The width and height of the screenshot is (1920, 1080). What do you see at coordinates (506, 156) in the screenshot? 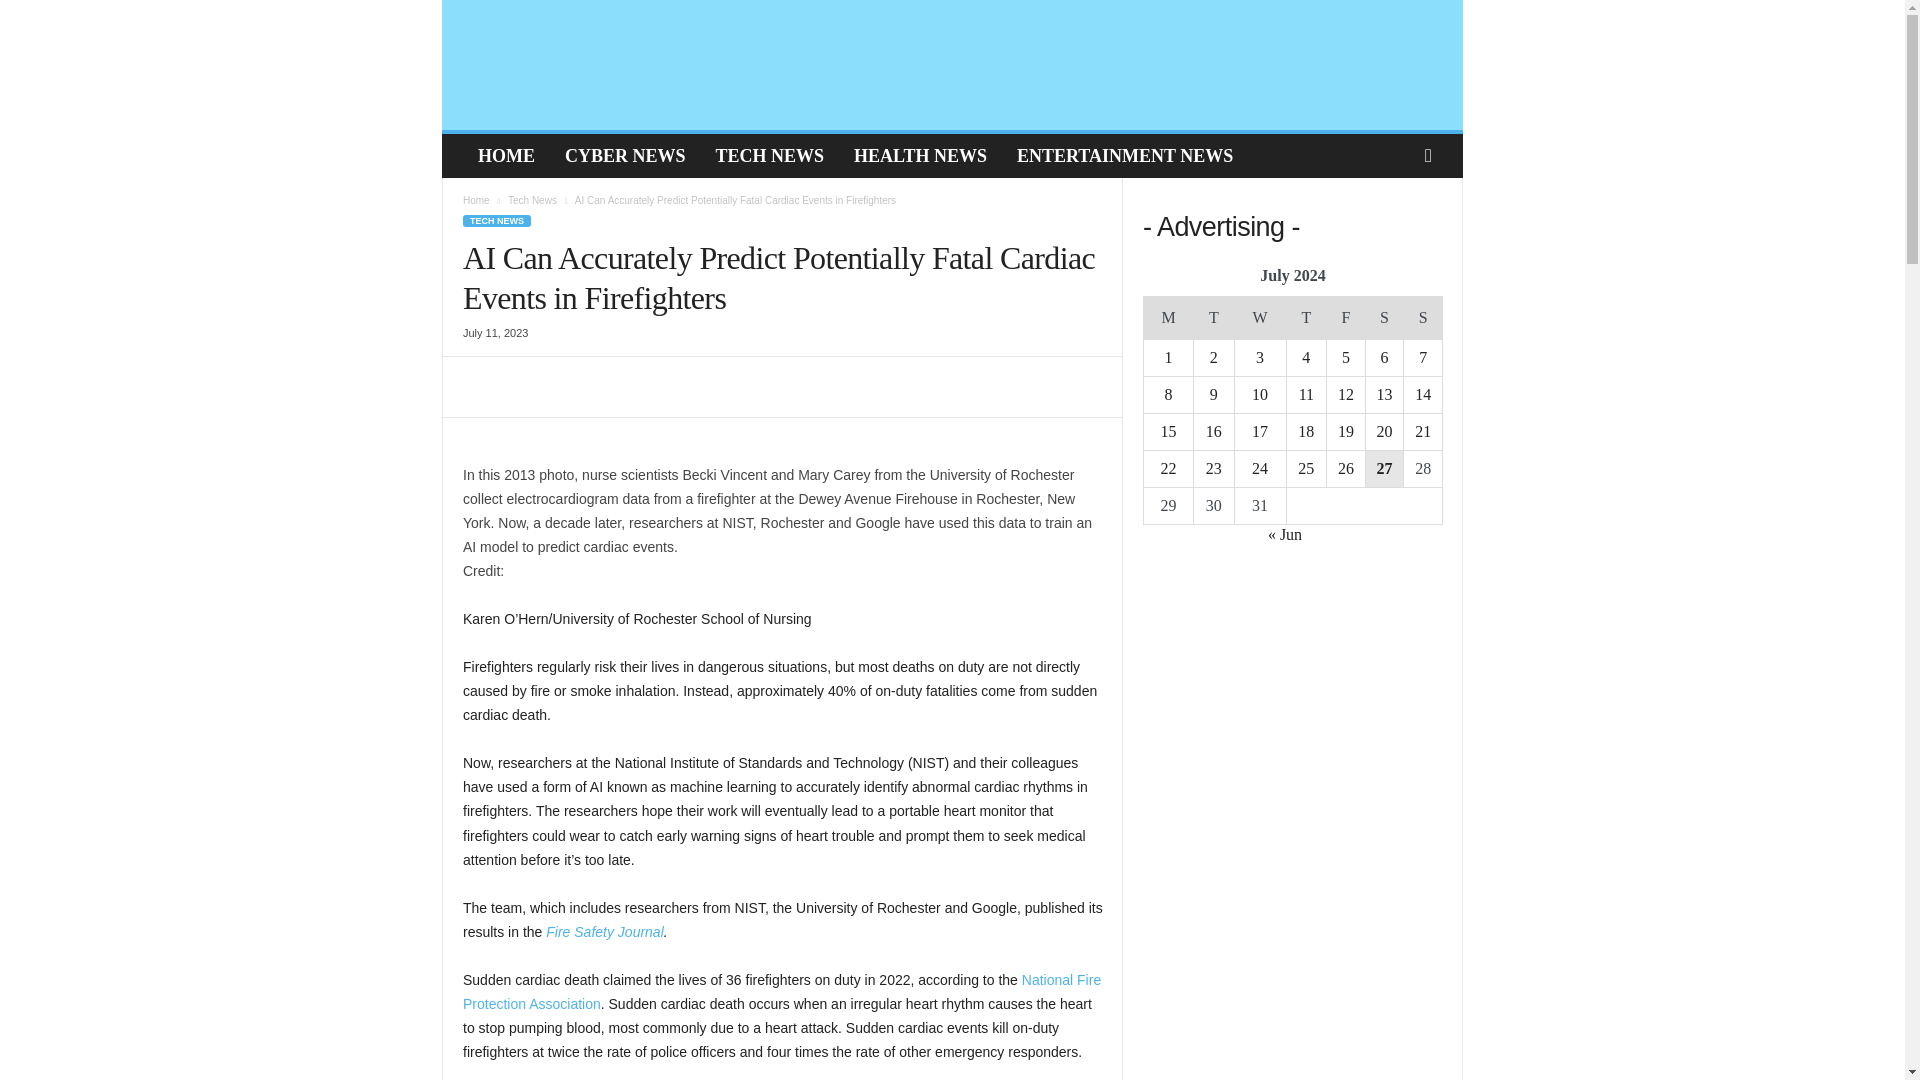
I see `HOME` at bounding box center [506, 156].